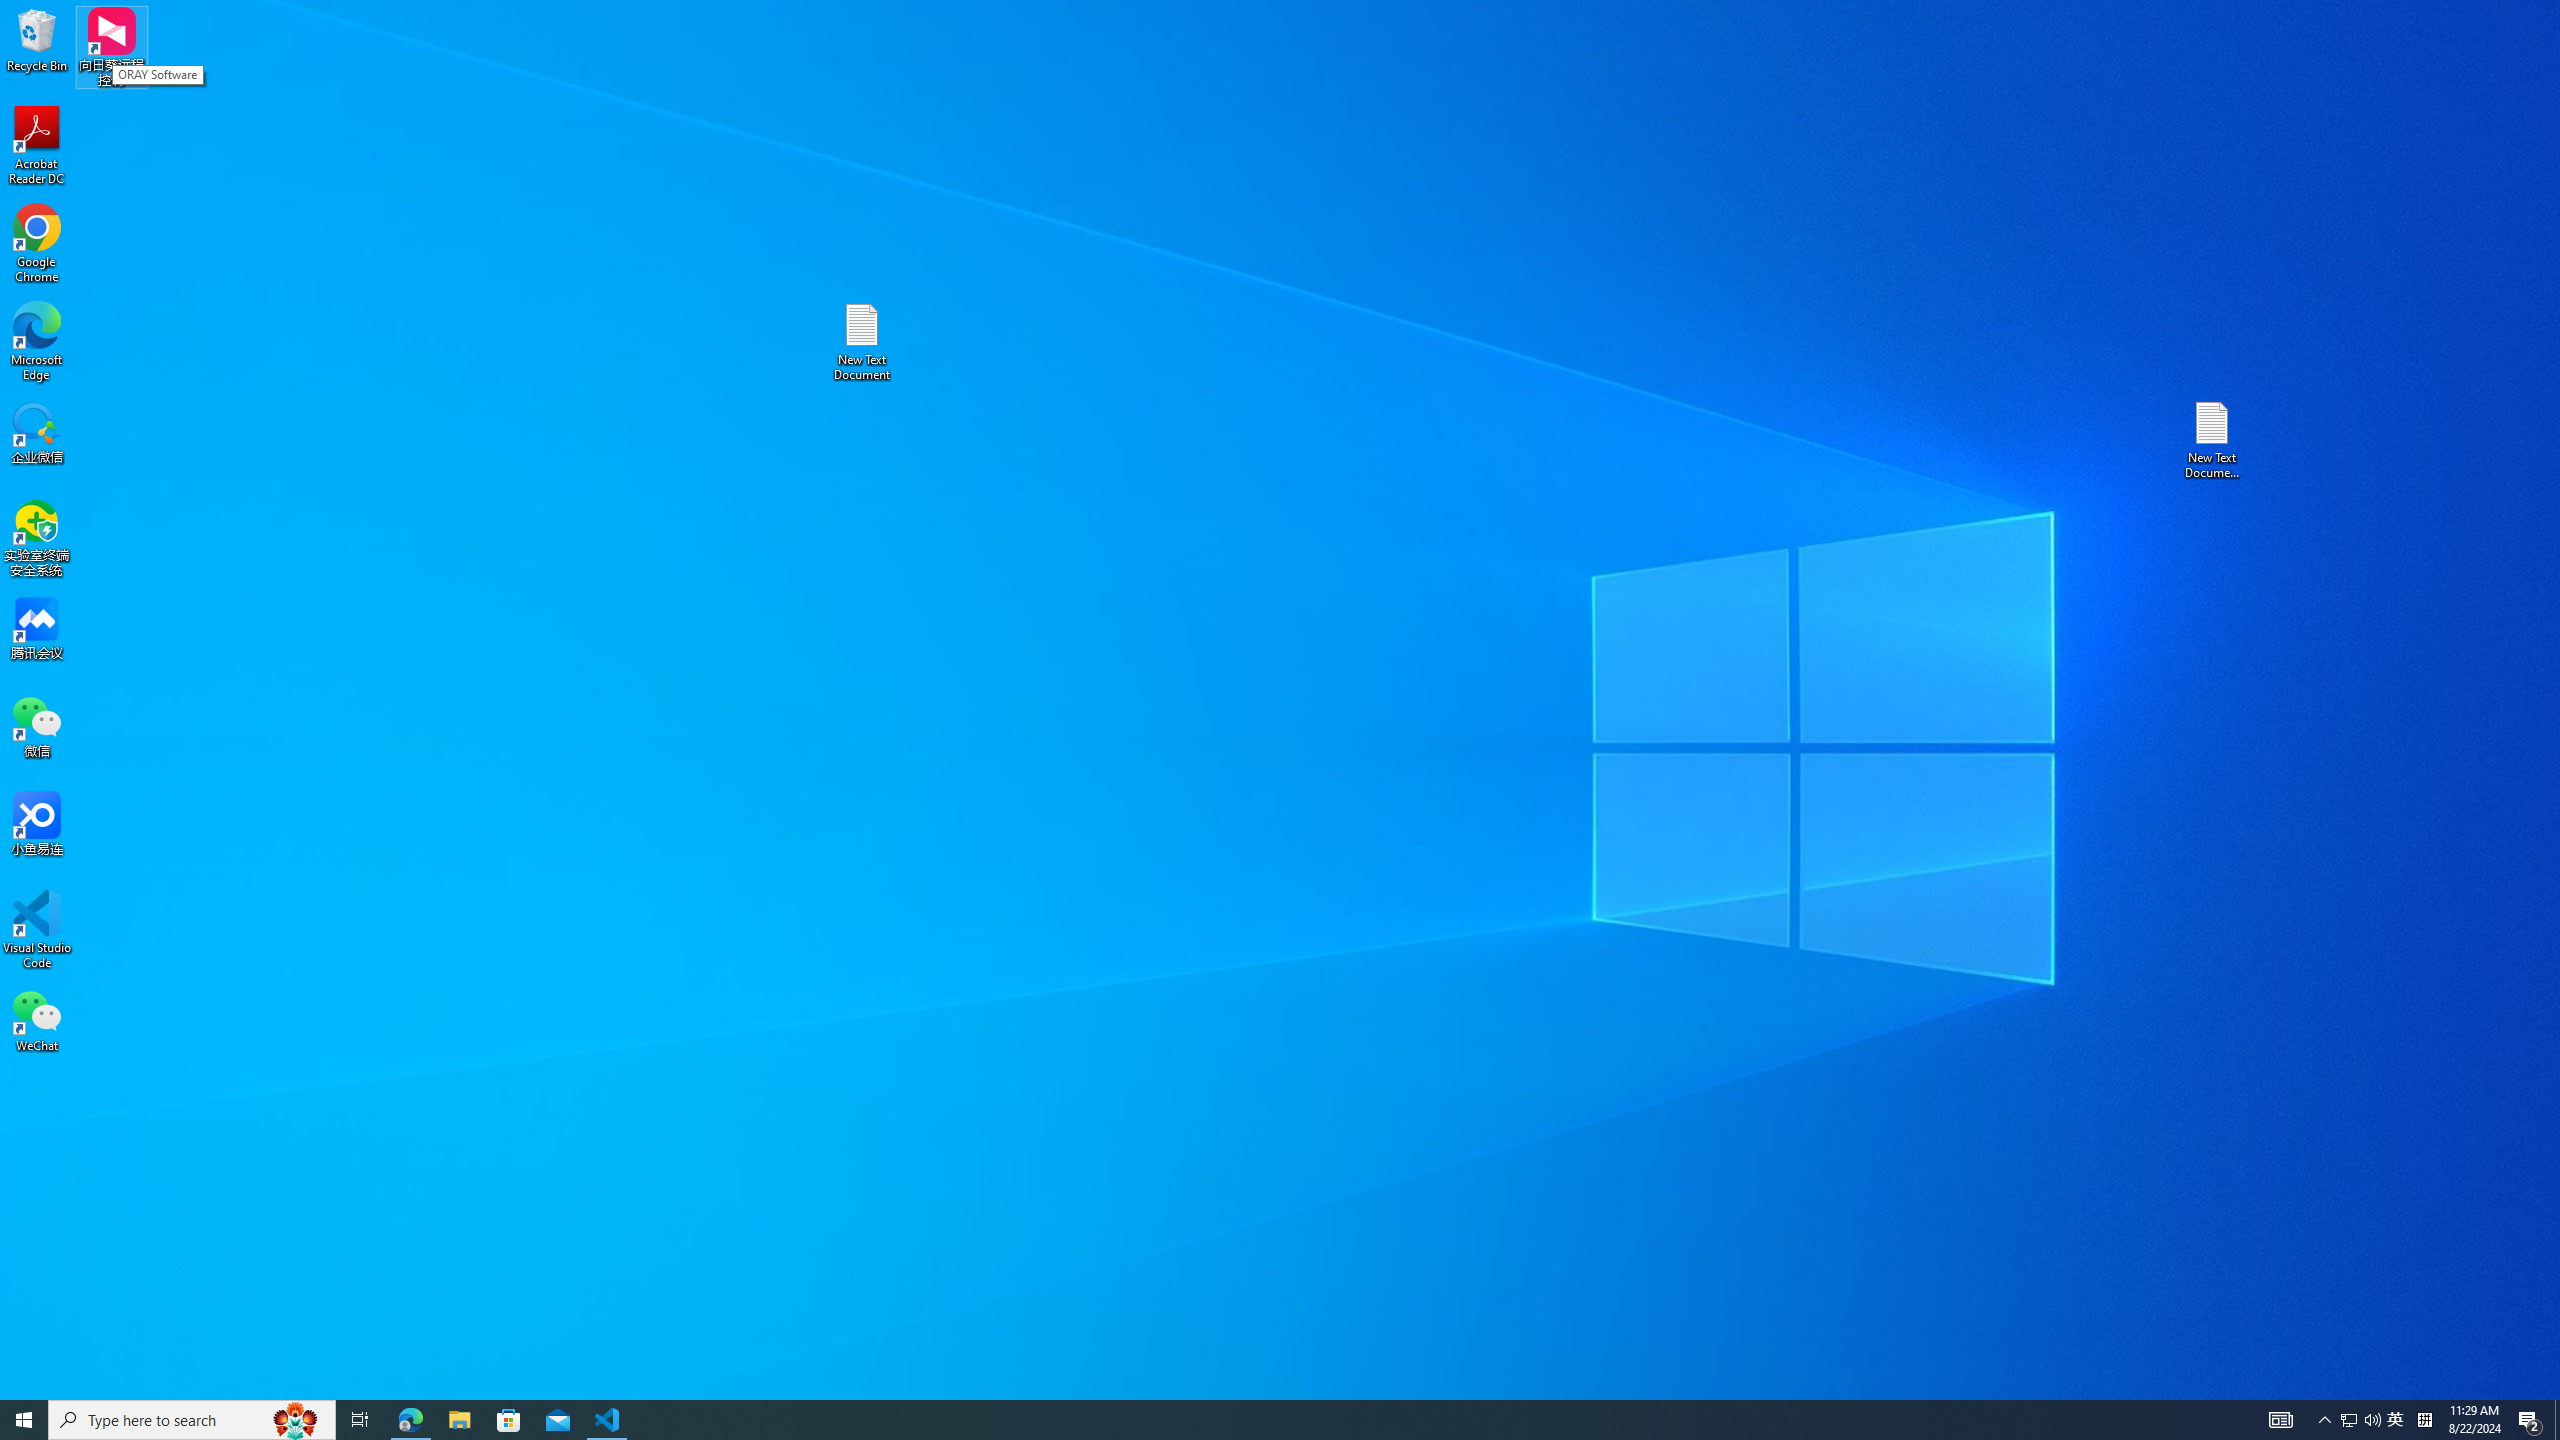  Describe the element at coordinates (37, 244) in the screenshot. I see `Google Chrome` at that location.